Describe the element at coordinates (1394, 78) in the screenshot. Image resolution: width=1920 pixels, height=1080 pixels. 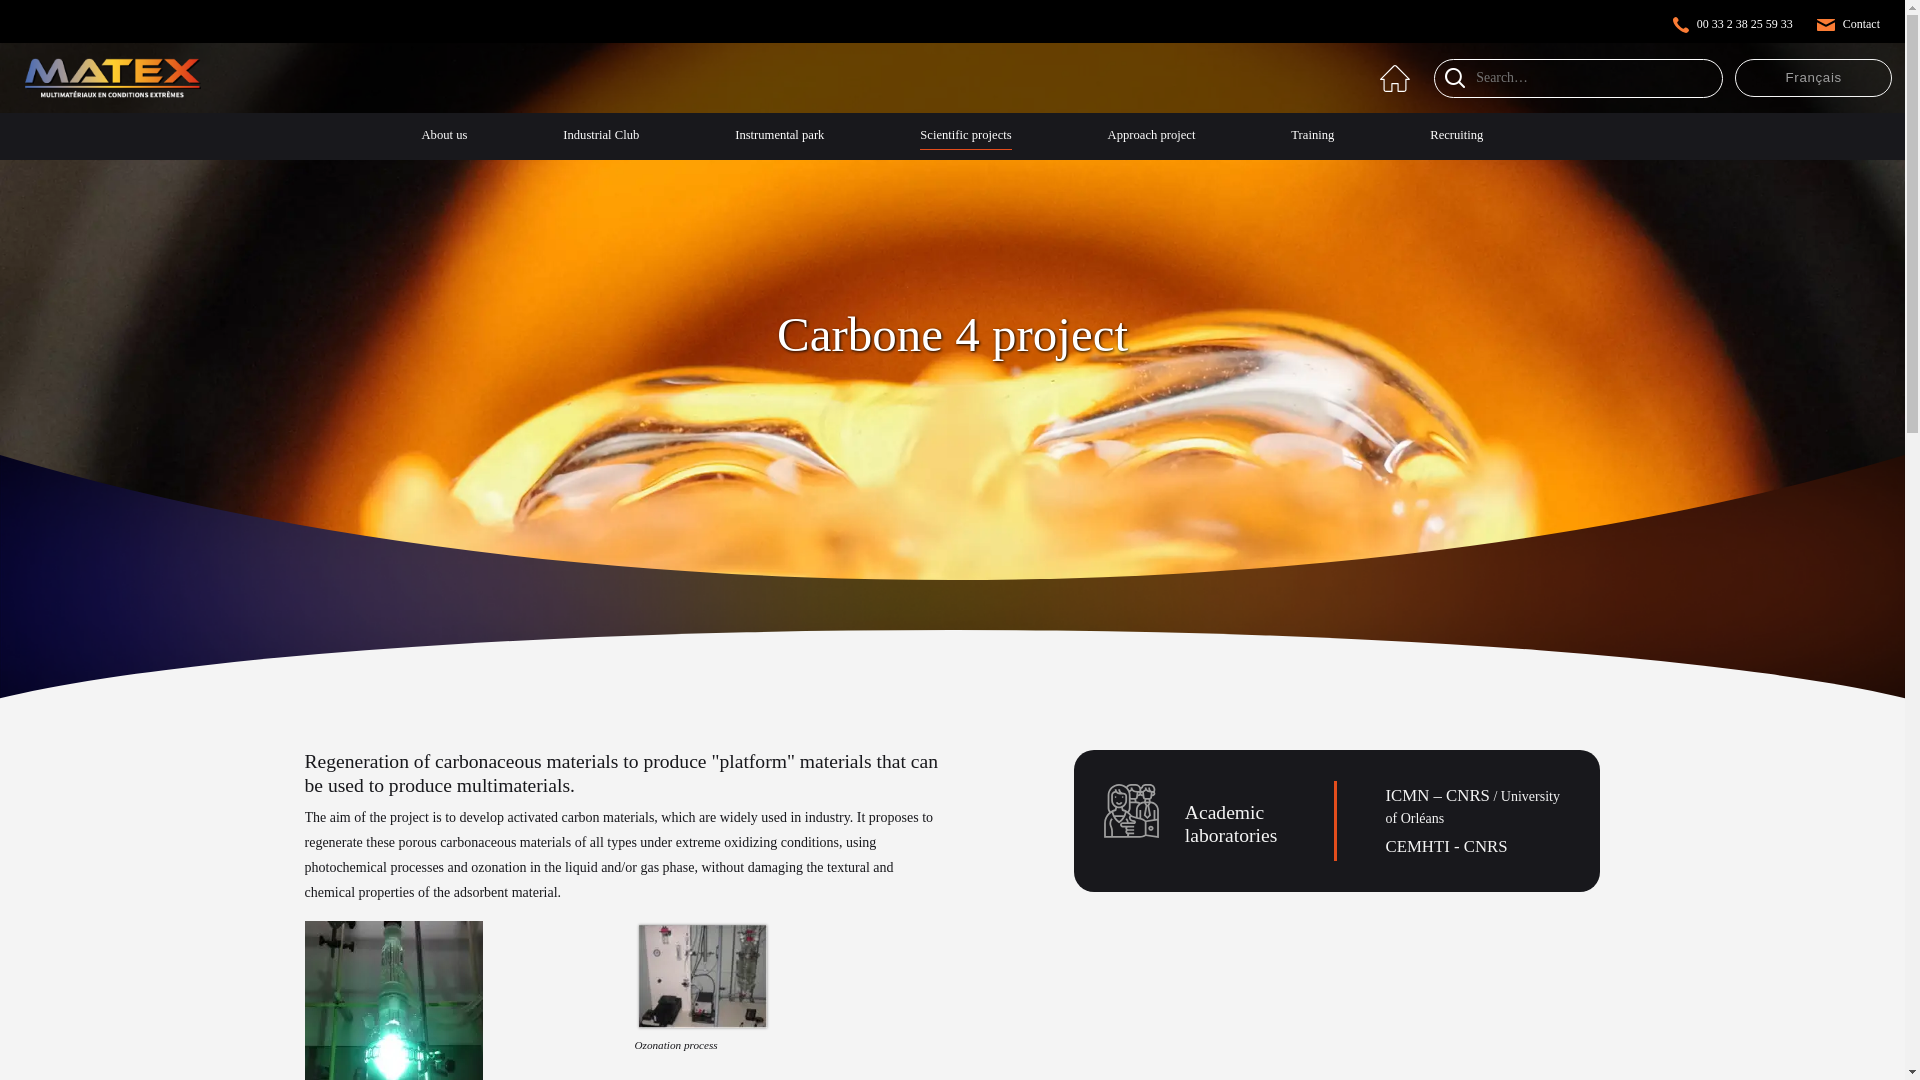
I see `Home page` at that location.